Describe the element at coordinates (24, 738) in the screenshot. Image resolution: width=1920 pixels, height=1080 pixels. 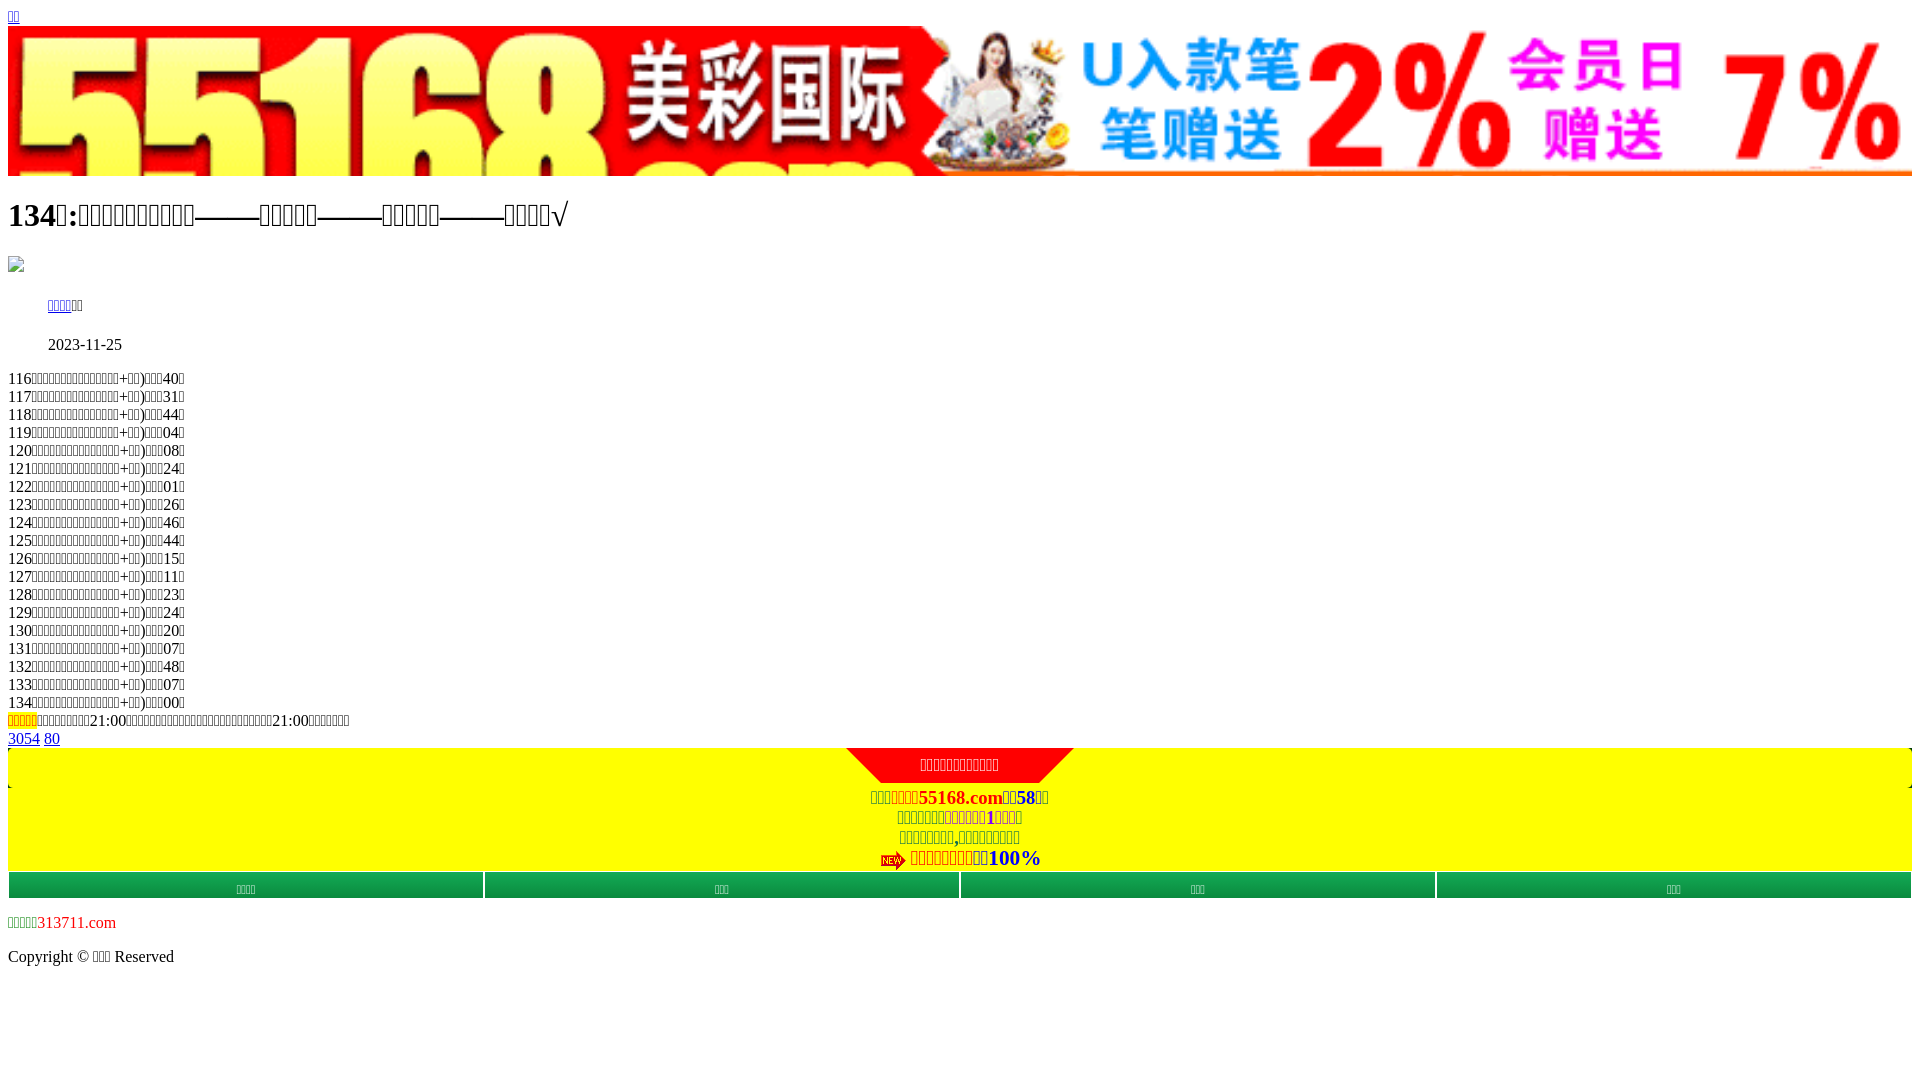
I see `3054` at that location.